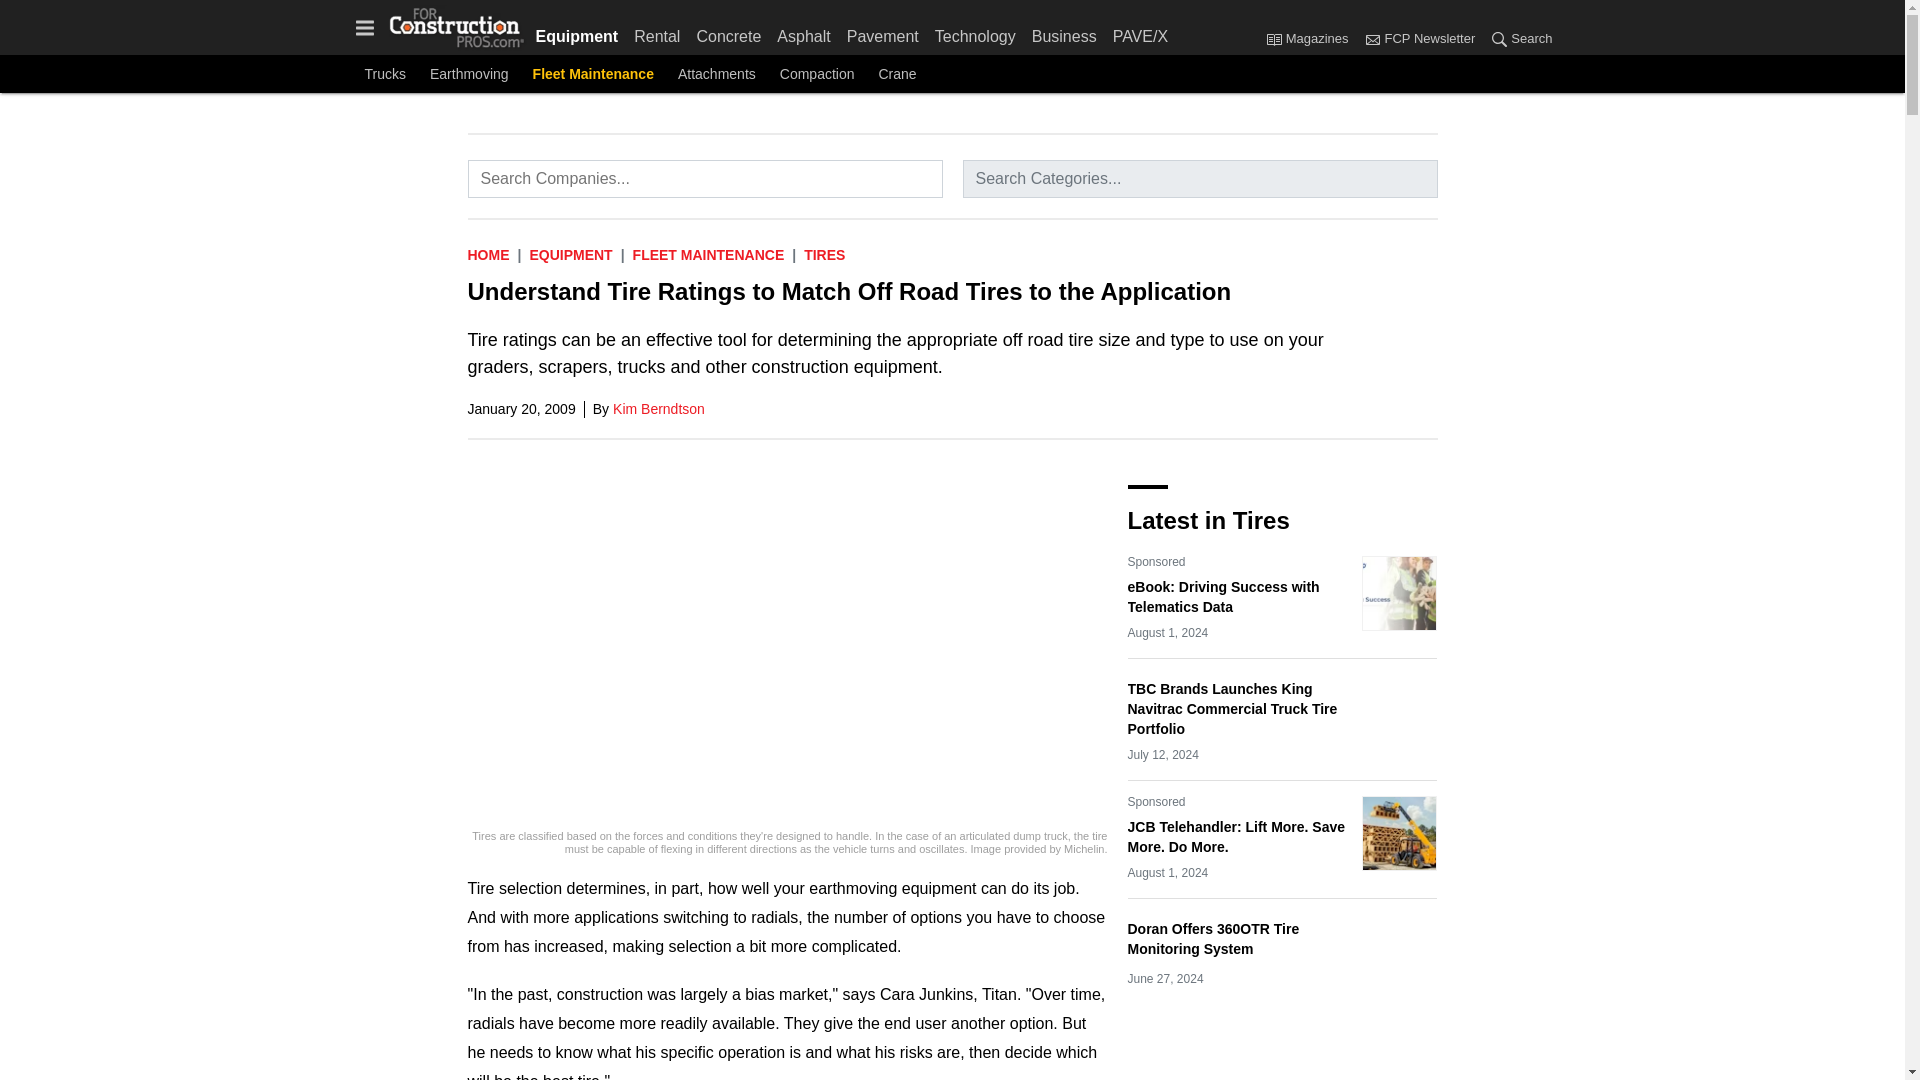 This screenshot has height=1080, width=1920. Describe the element at coordinates (1516, 39) in the screenshot. I see `Search` at that location.